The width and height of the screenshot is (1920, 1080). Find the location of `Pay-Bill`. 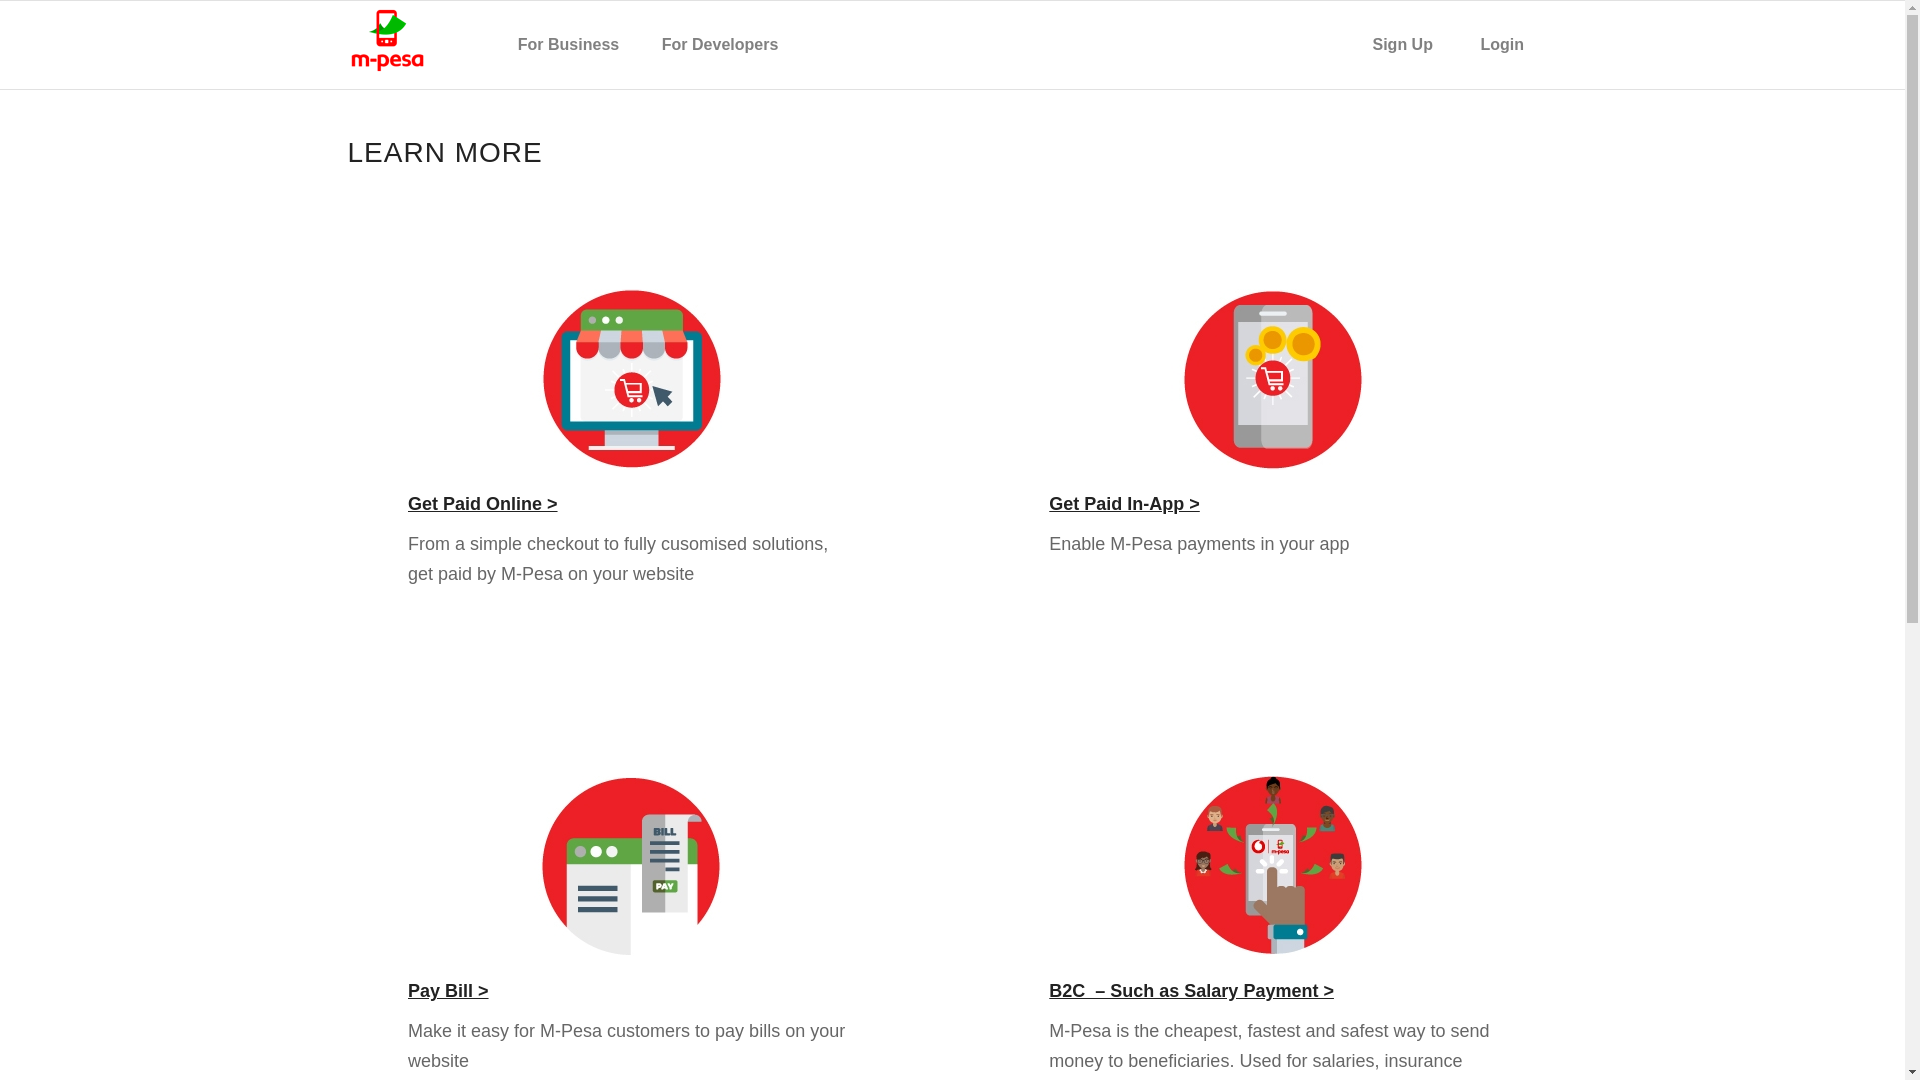

Pay-Bill is located at coordinates (631, 866).